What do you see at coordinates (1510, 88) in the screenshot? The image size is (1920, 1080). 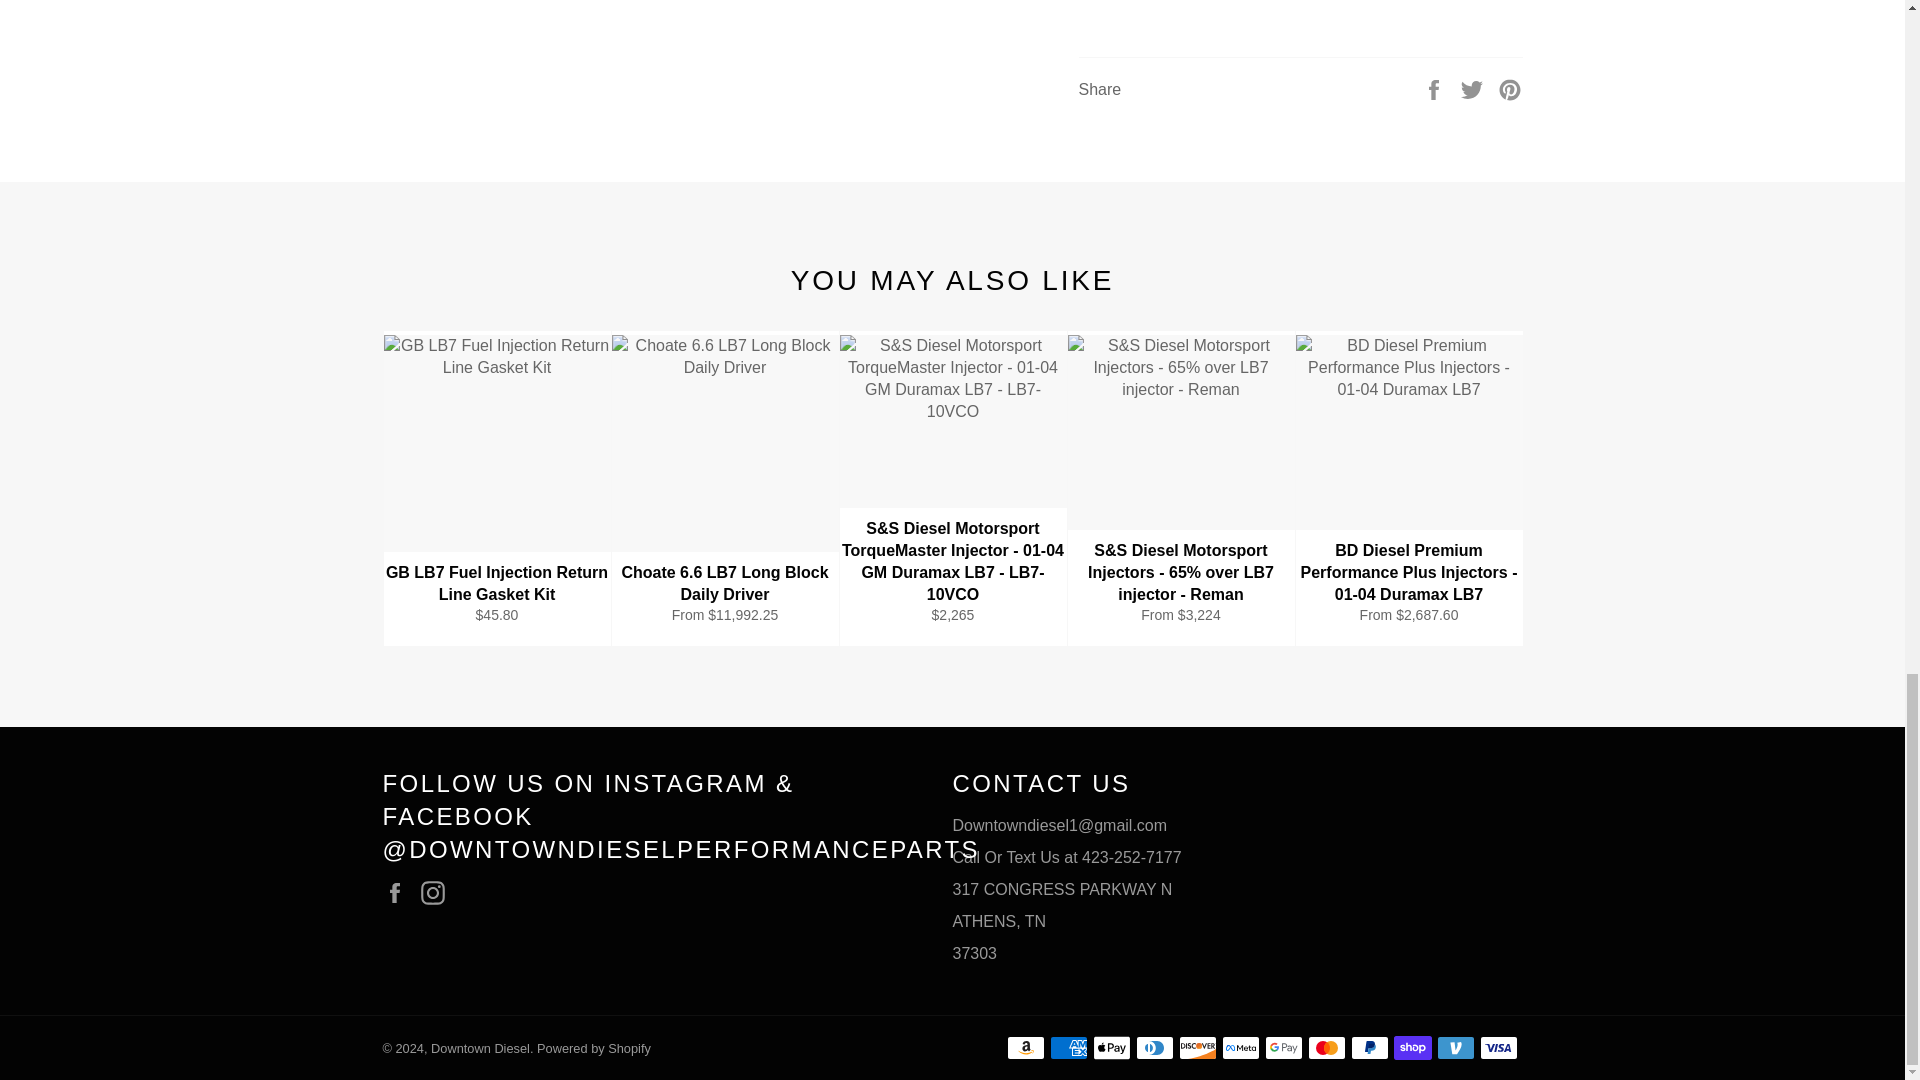 I see `Pin on Pinterest` at bounding box center [1510, 88].